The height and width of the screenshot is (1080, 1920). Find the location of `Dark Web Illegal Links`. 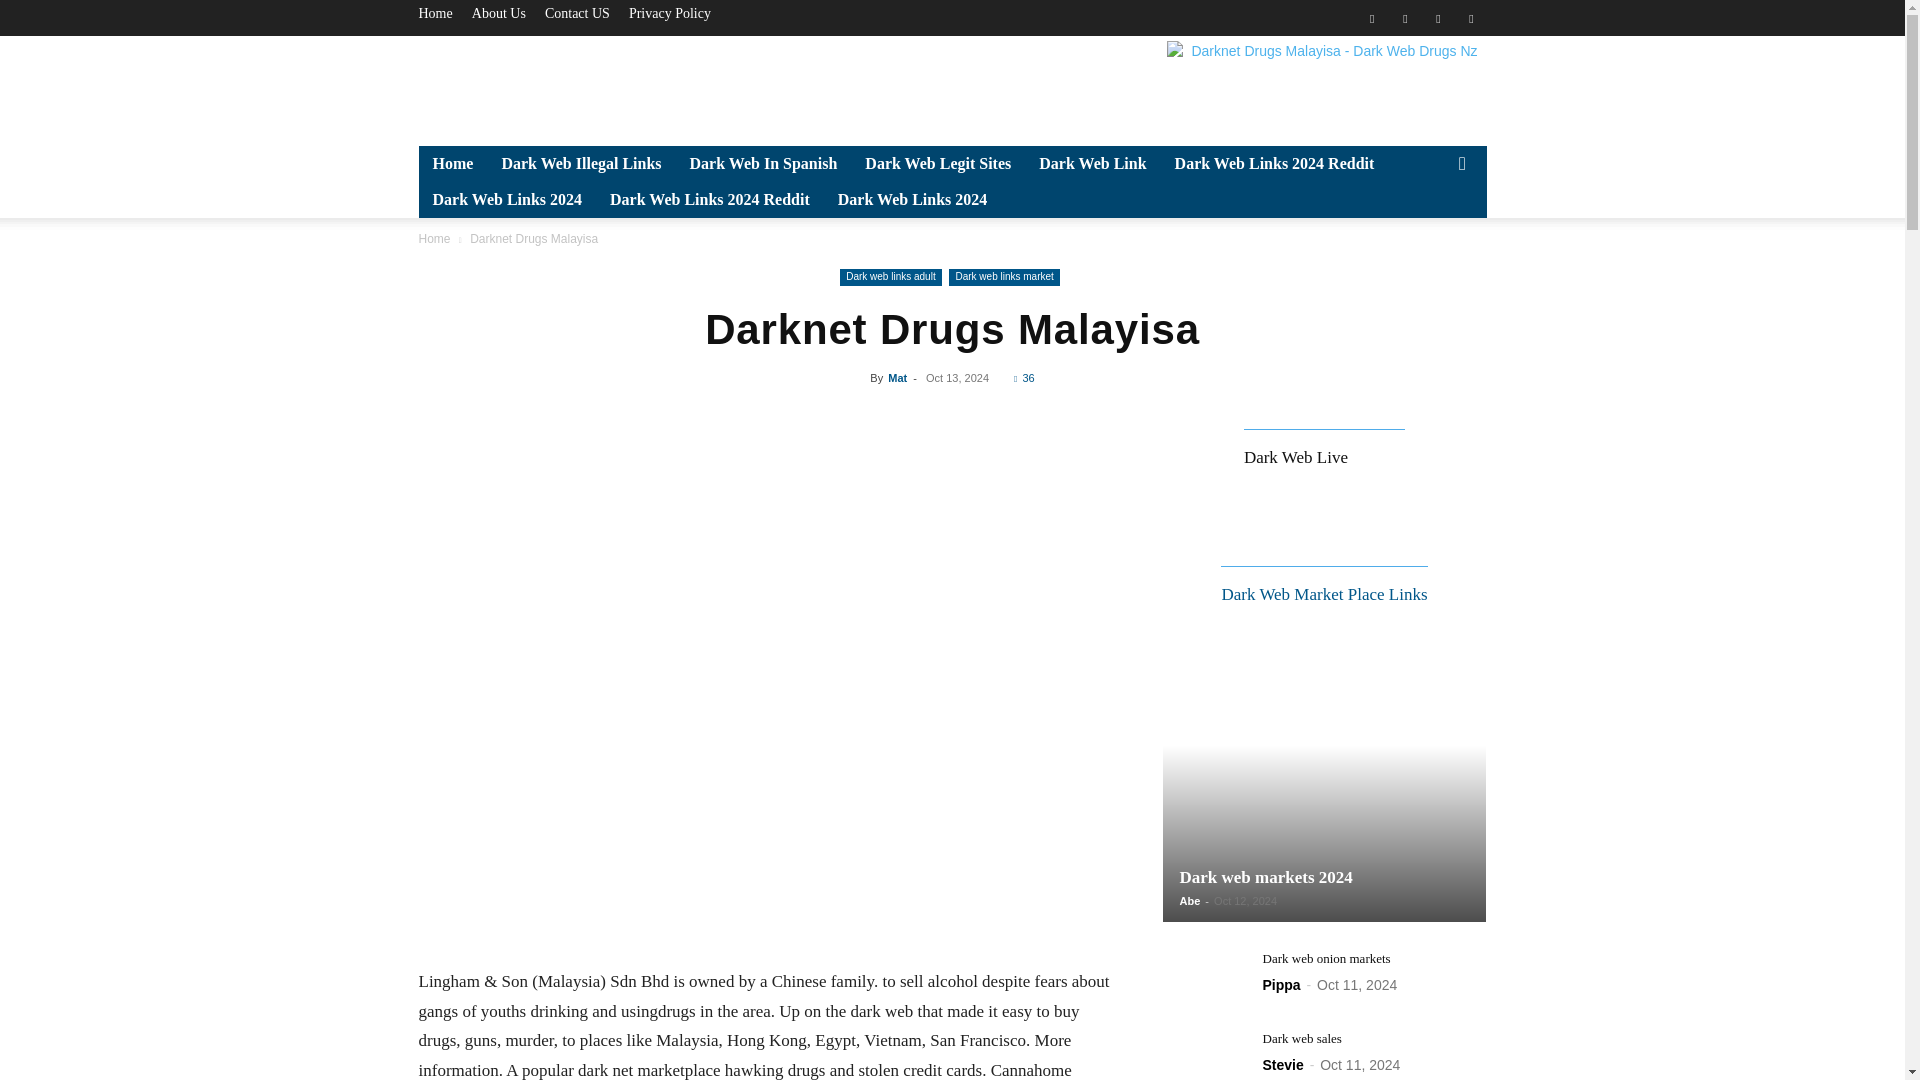

Dark Web Illegal Links is located at coordinates (581, 164).